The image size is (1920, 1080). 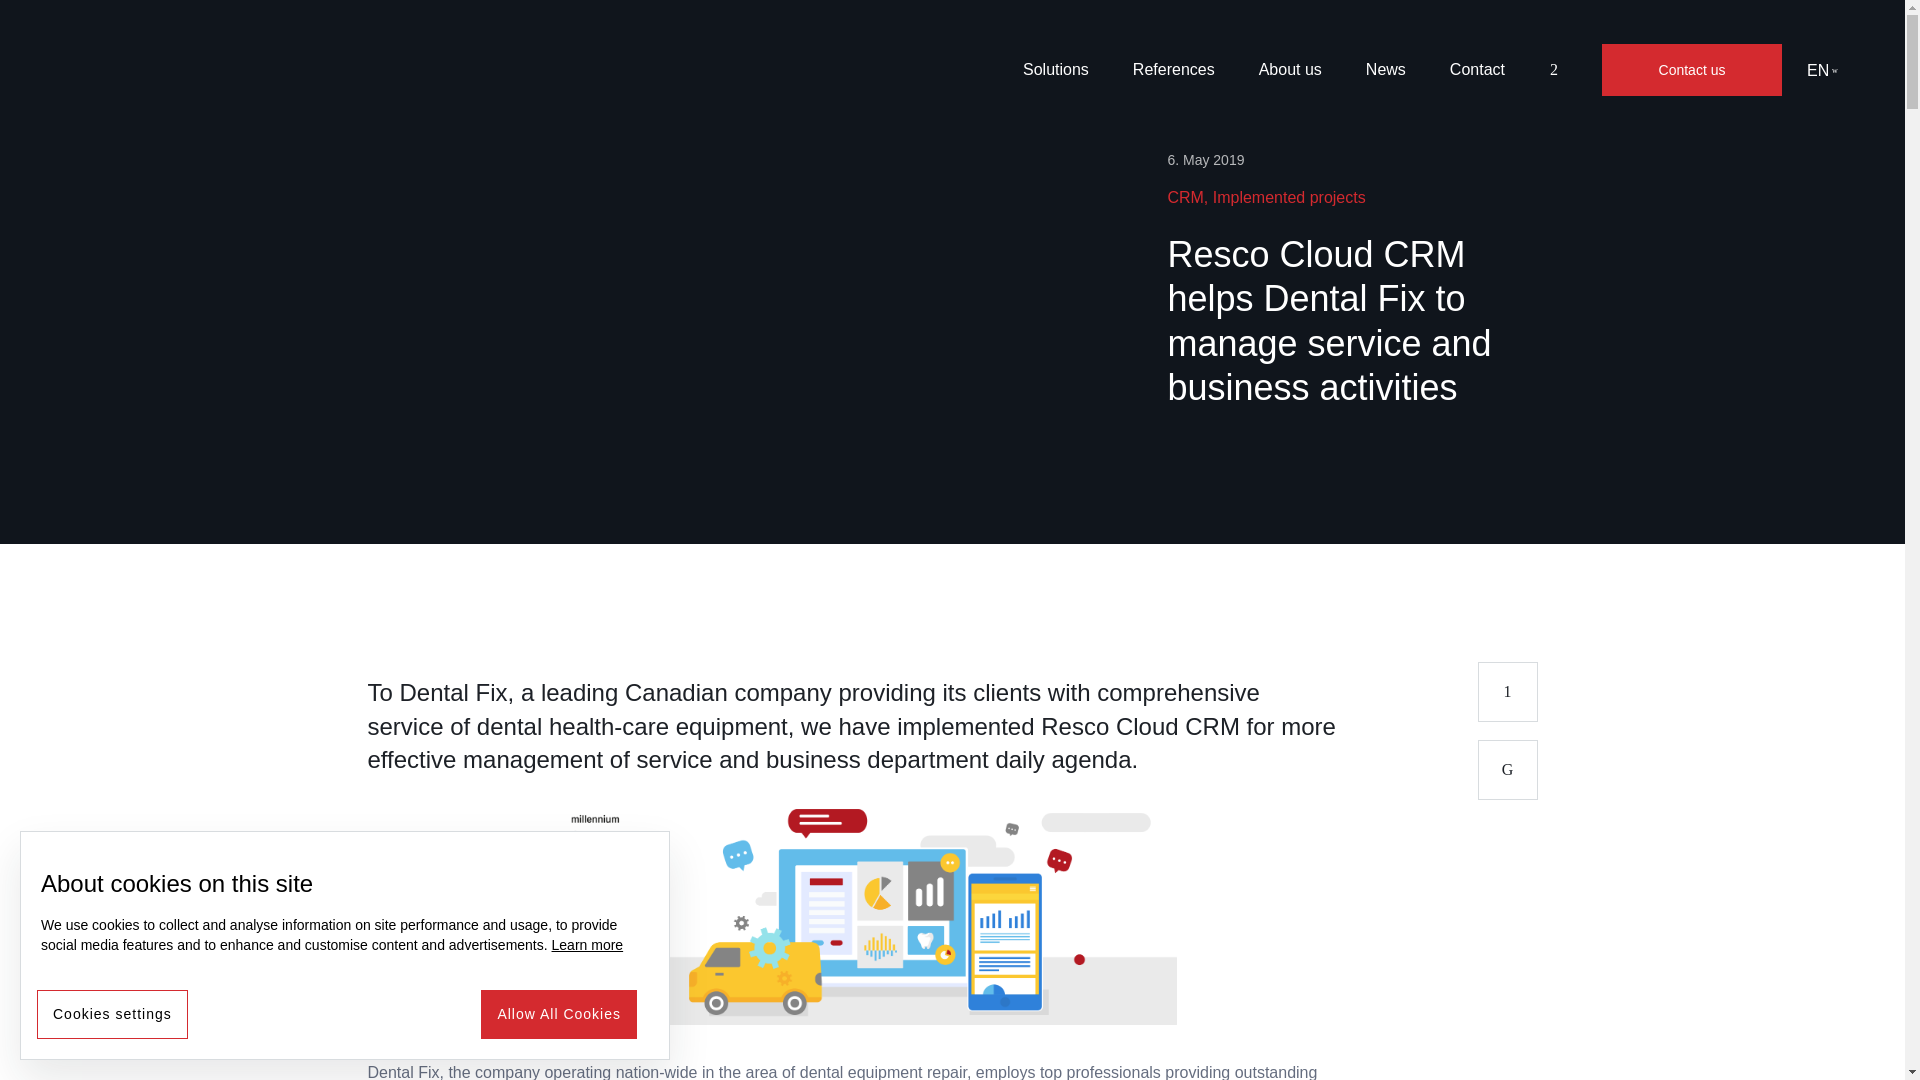 What do you see at coordinates (1174, 69) in the screenshot?
I see `References` at bounding box center [1174, 69].